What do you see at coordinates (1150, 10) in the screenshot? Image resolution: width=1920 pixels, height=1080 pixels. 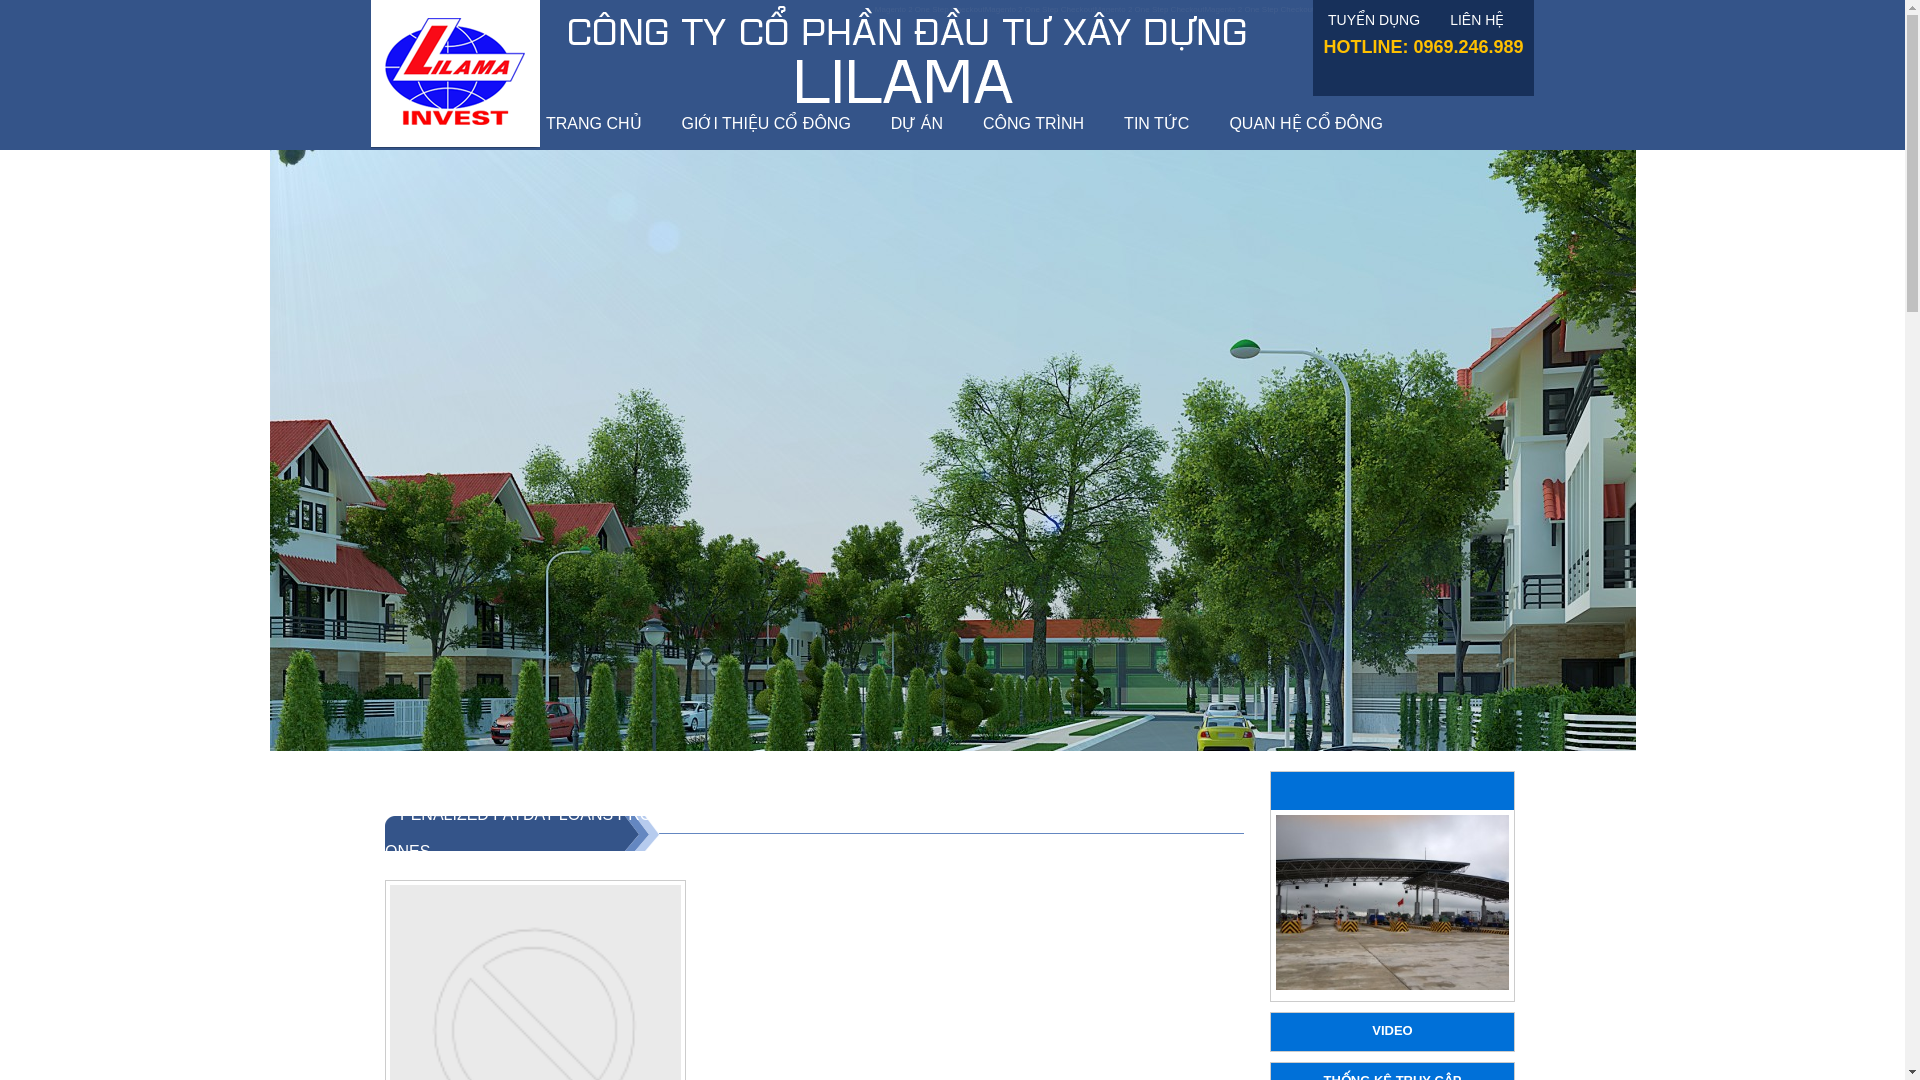 I see `Magento 2 One Step Checkout` at bounding box center [1150, 10].